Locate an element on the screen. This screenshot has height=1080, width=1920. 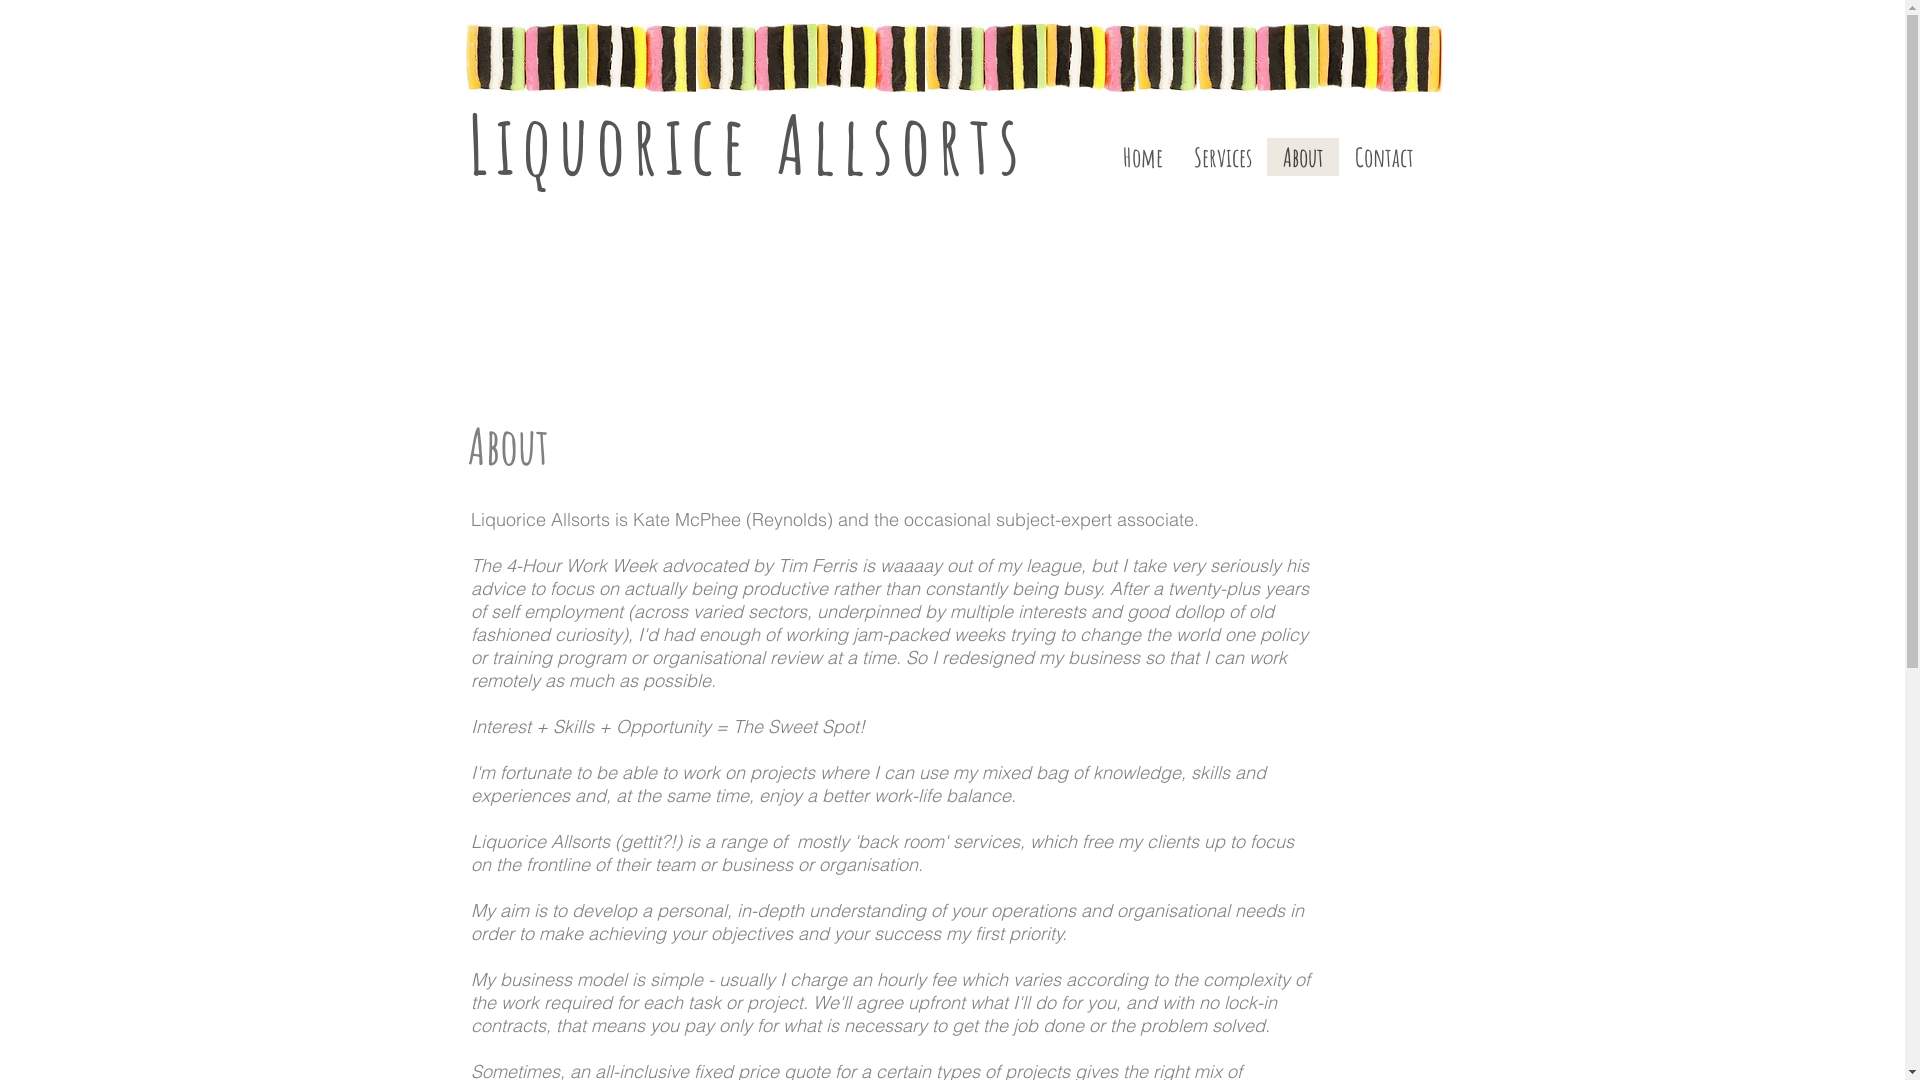
About is located at coordinates (1302, 157).